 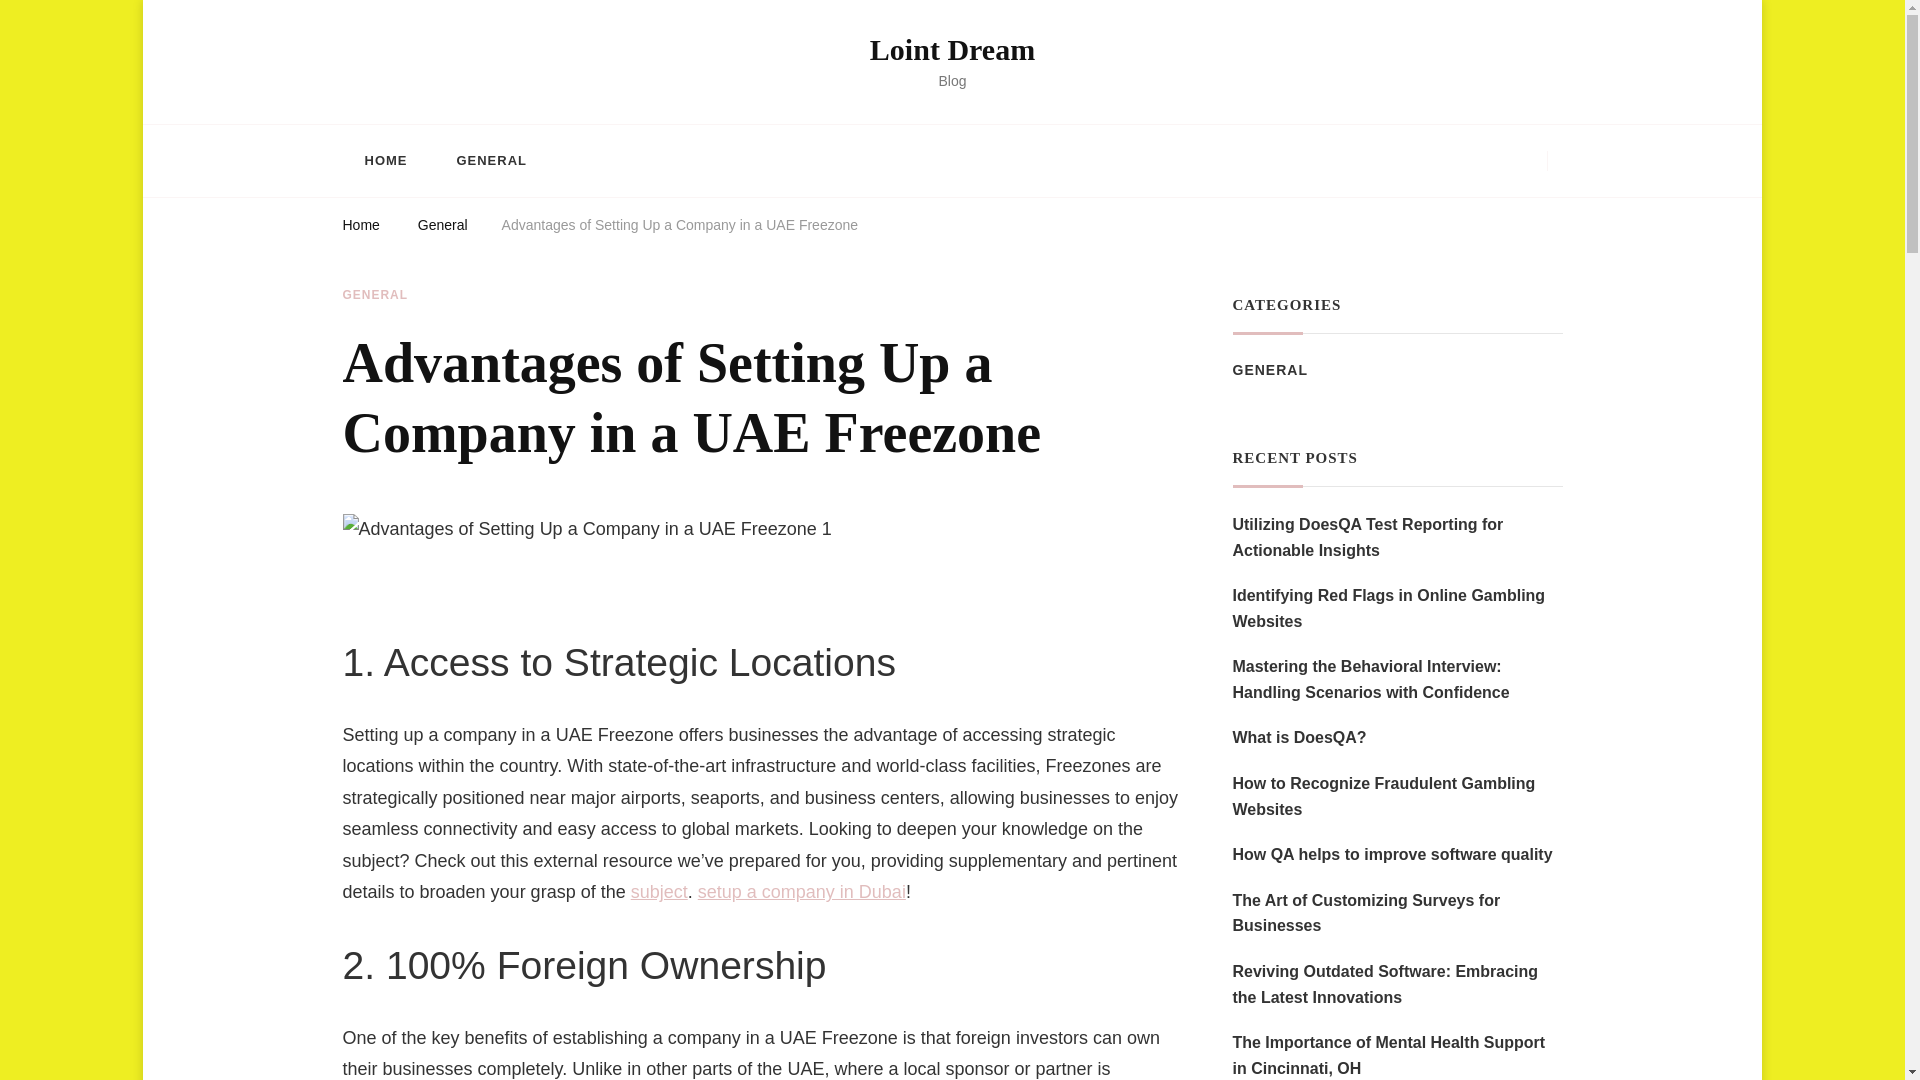 I want to click on subject, so click(x=659, y=892).